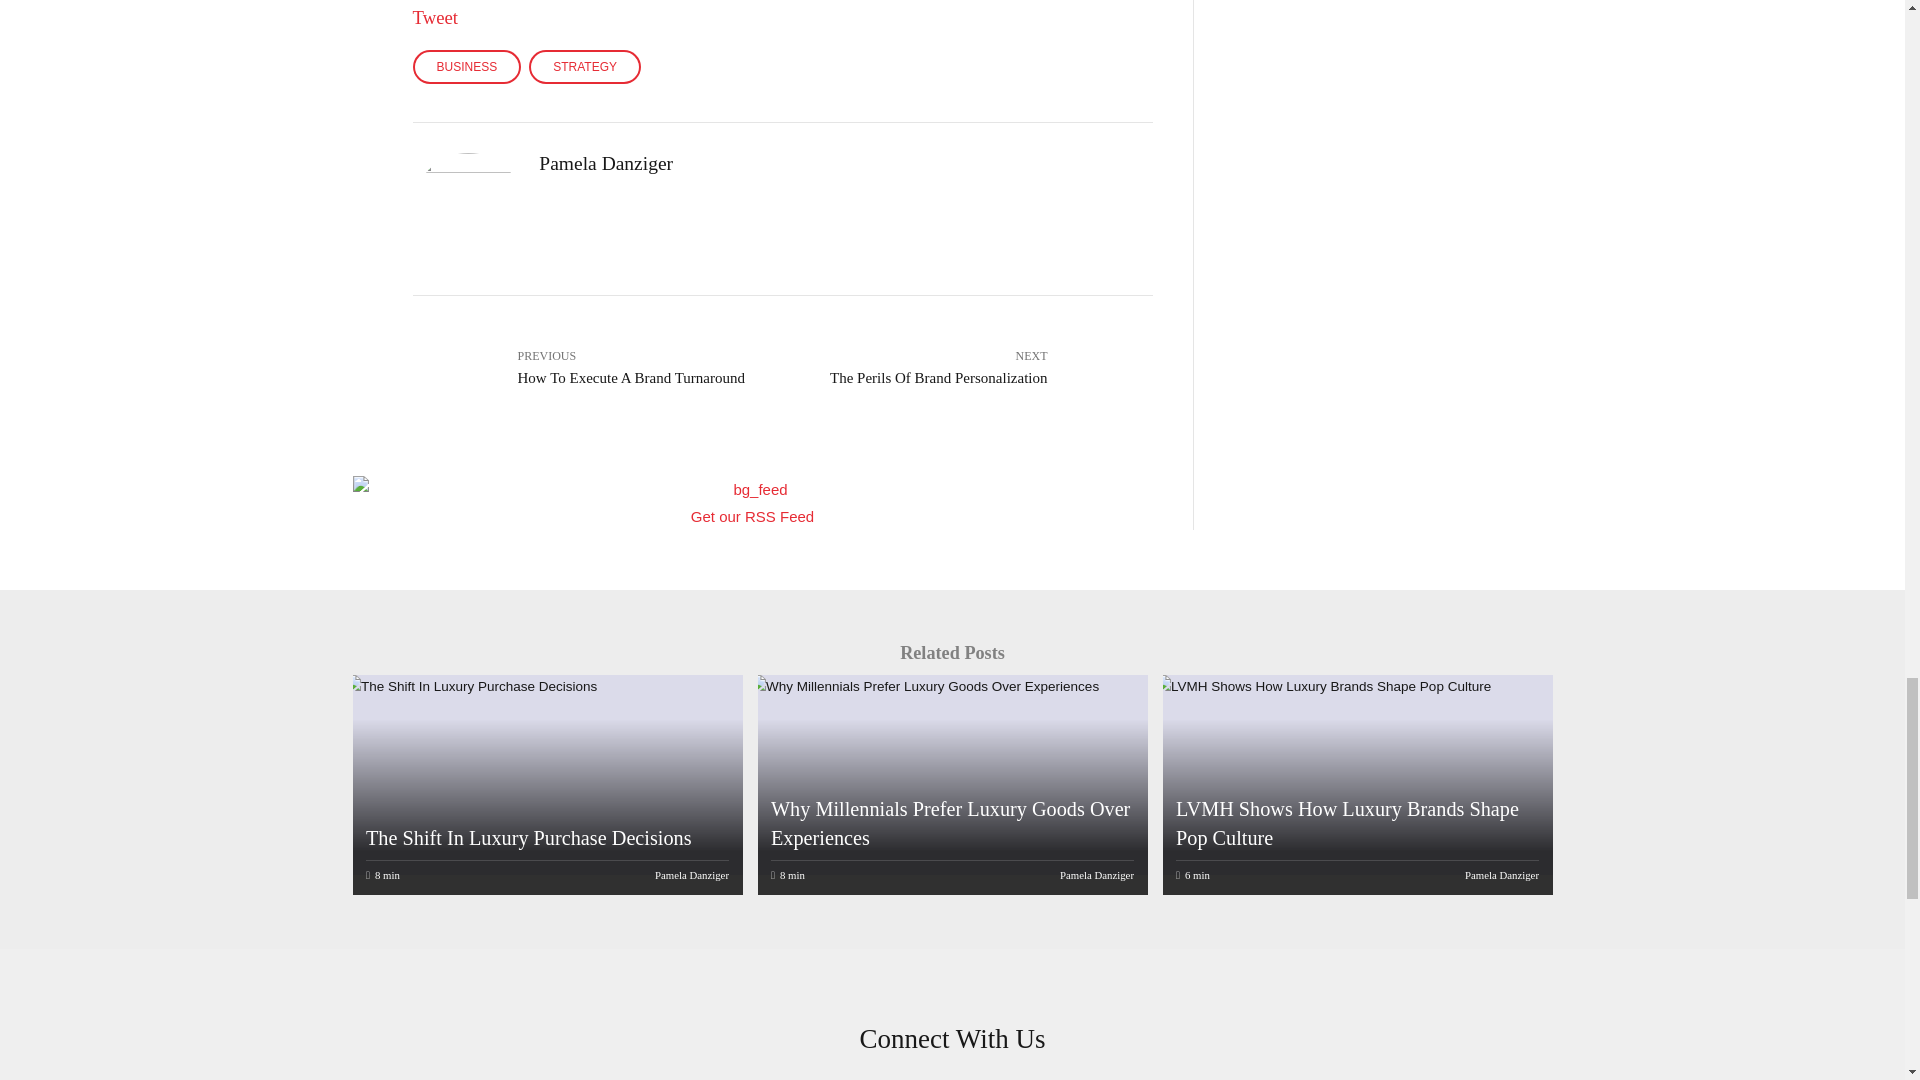  What do you see at coordinates (752, 500) in the screenshot?
I see `Feed` at bounding box center [752, 500].